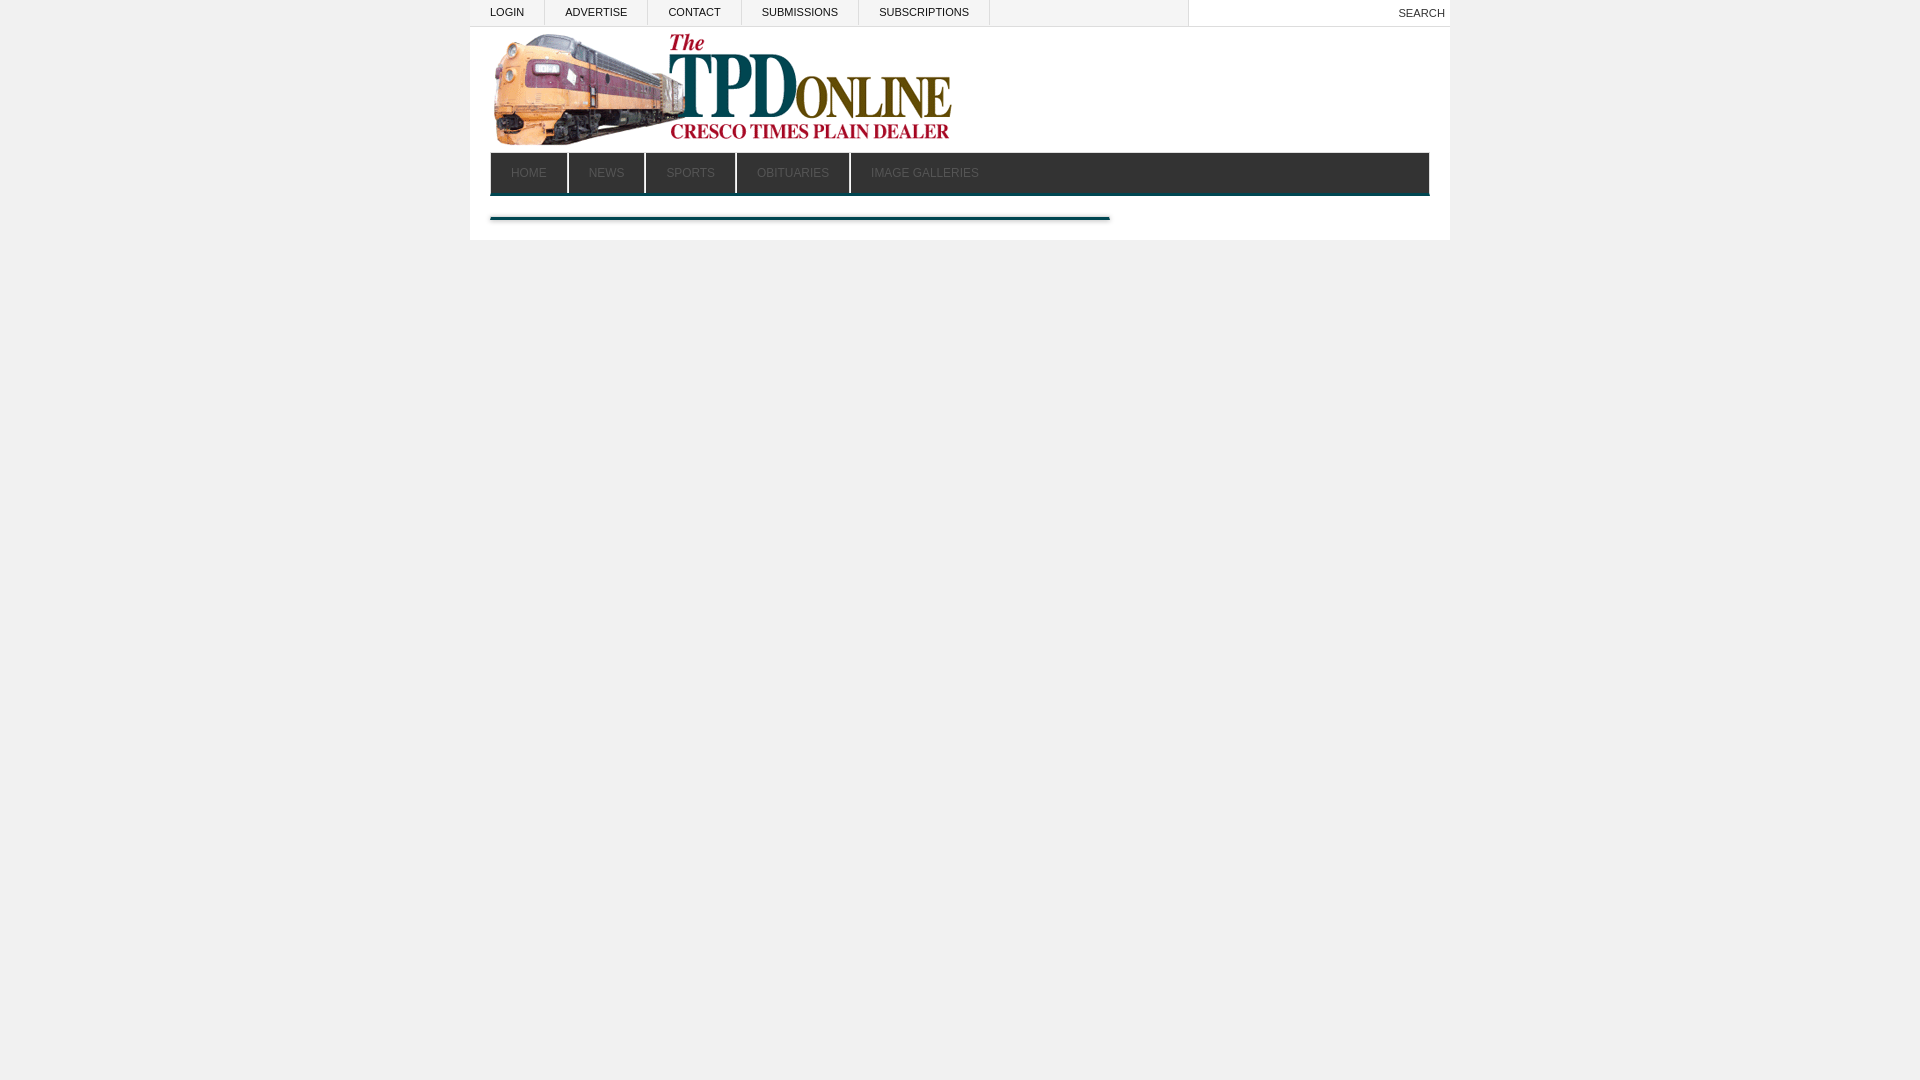  What do you see at coordinates (792, 173) in the screenshot?
I see `OBITUARIES` at bounding box center [792, 173].